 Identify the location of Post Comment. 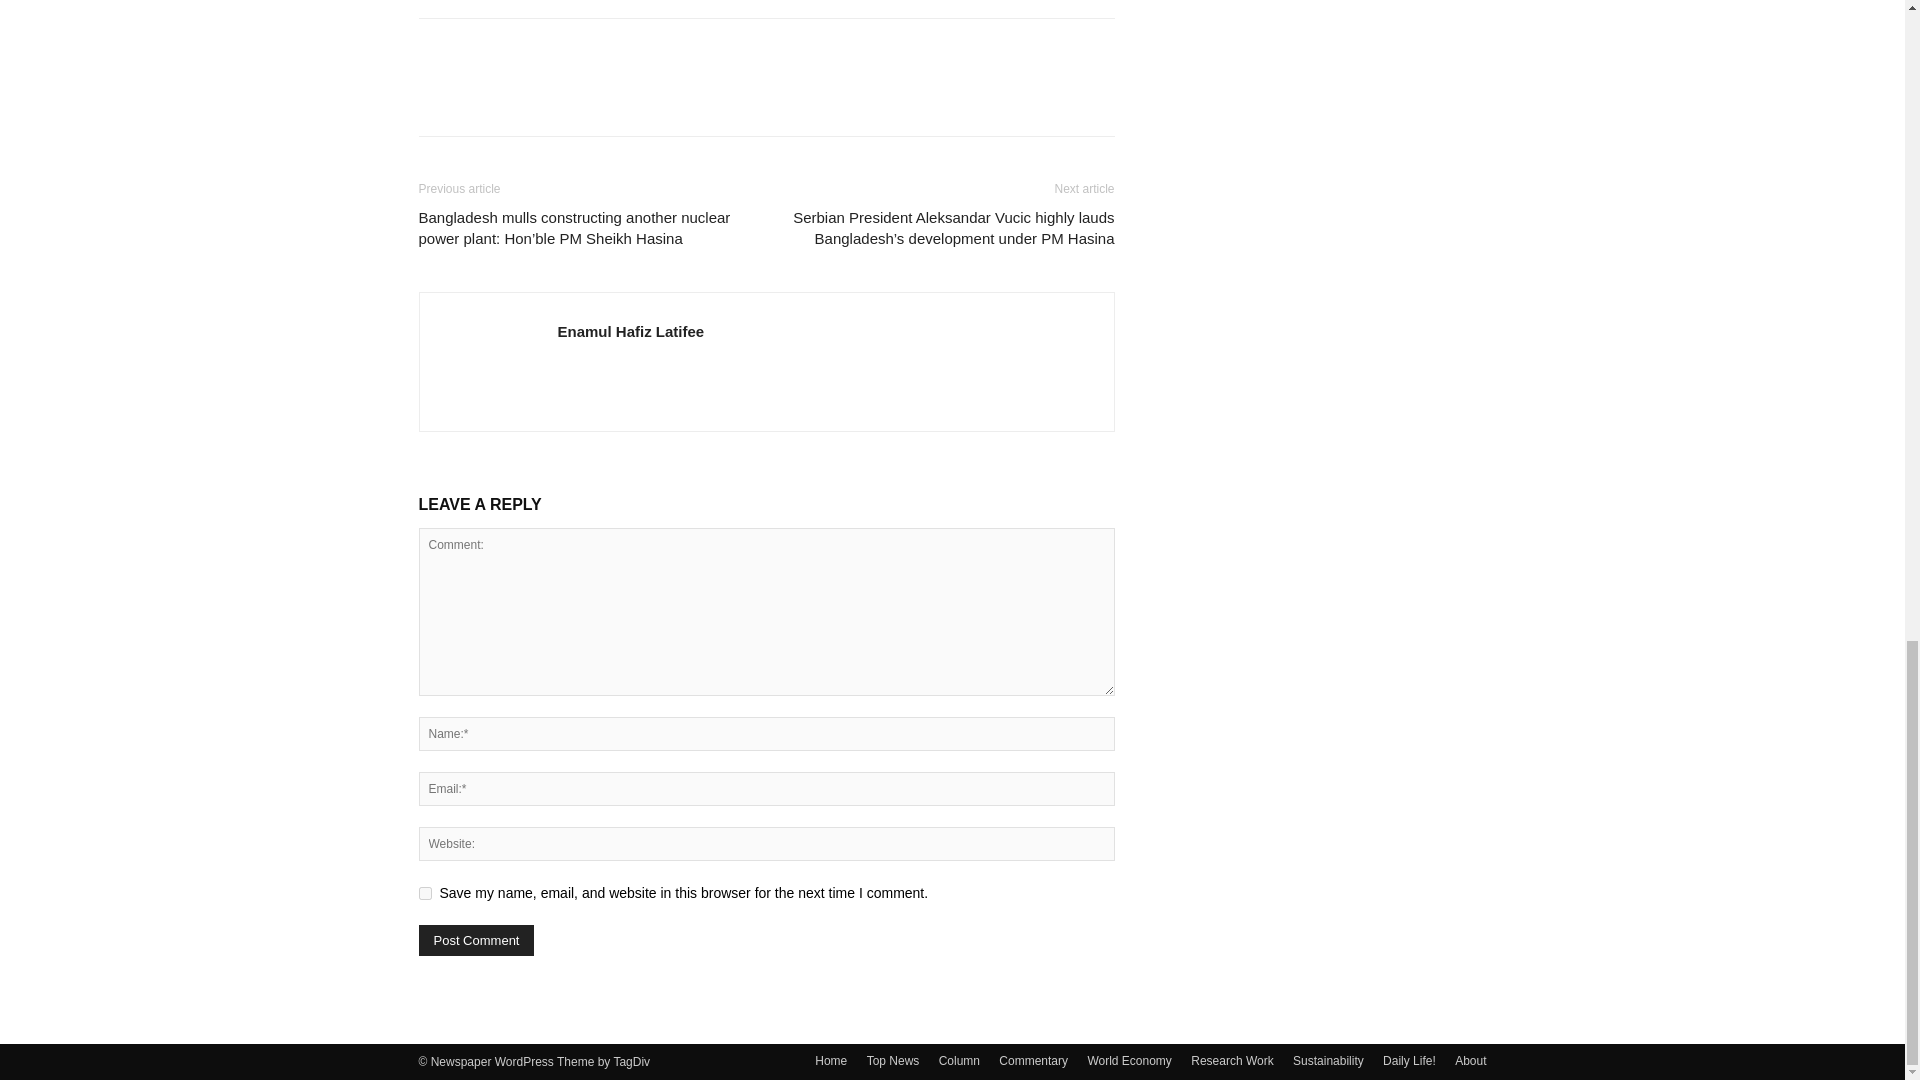
(476, 940).